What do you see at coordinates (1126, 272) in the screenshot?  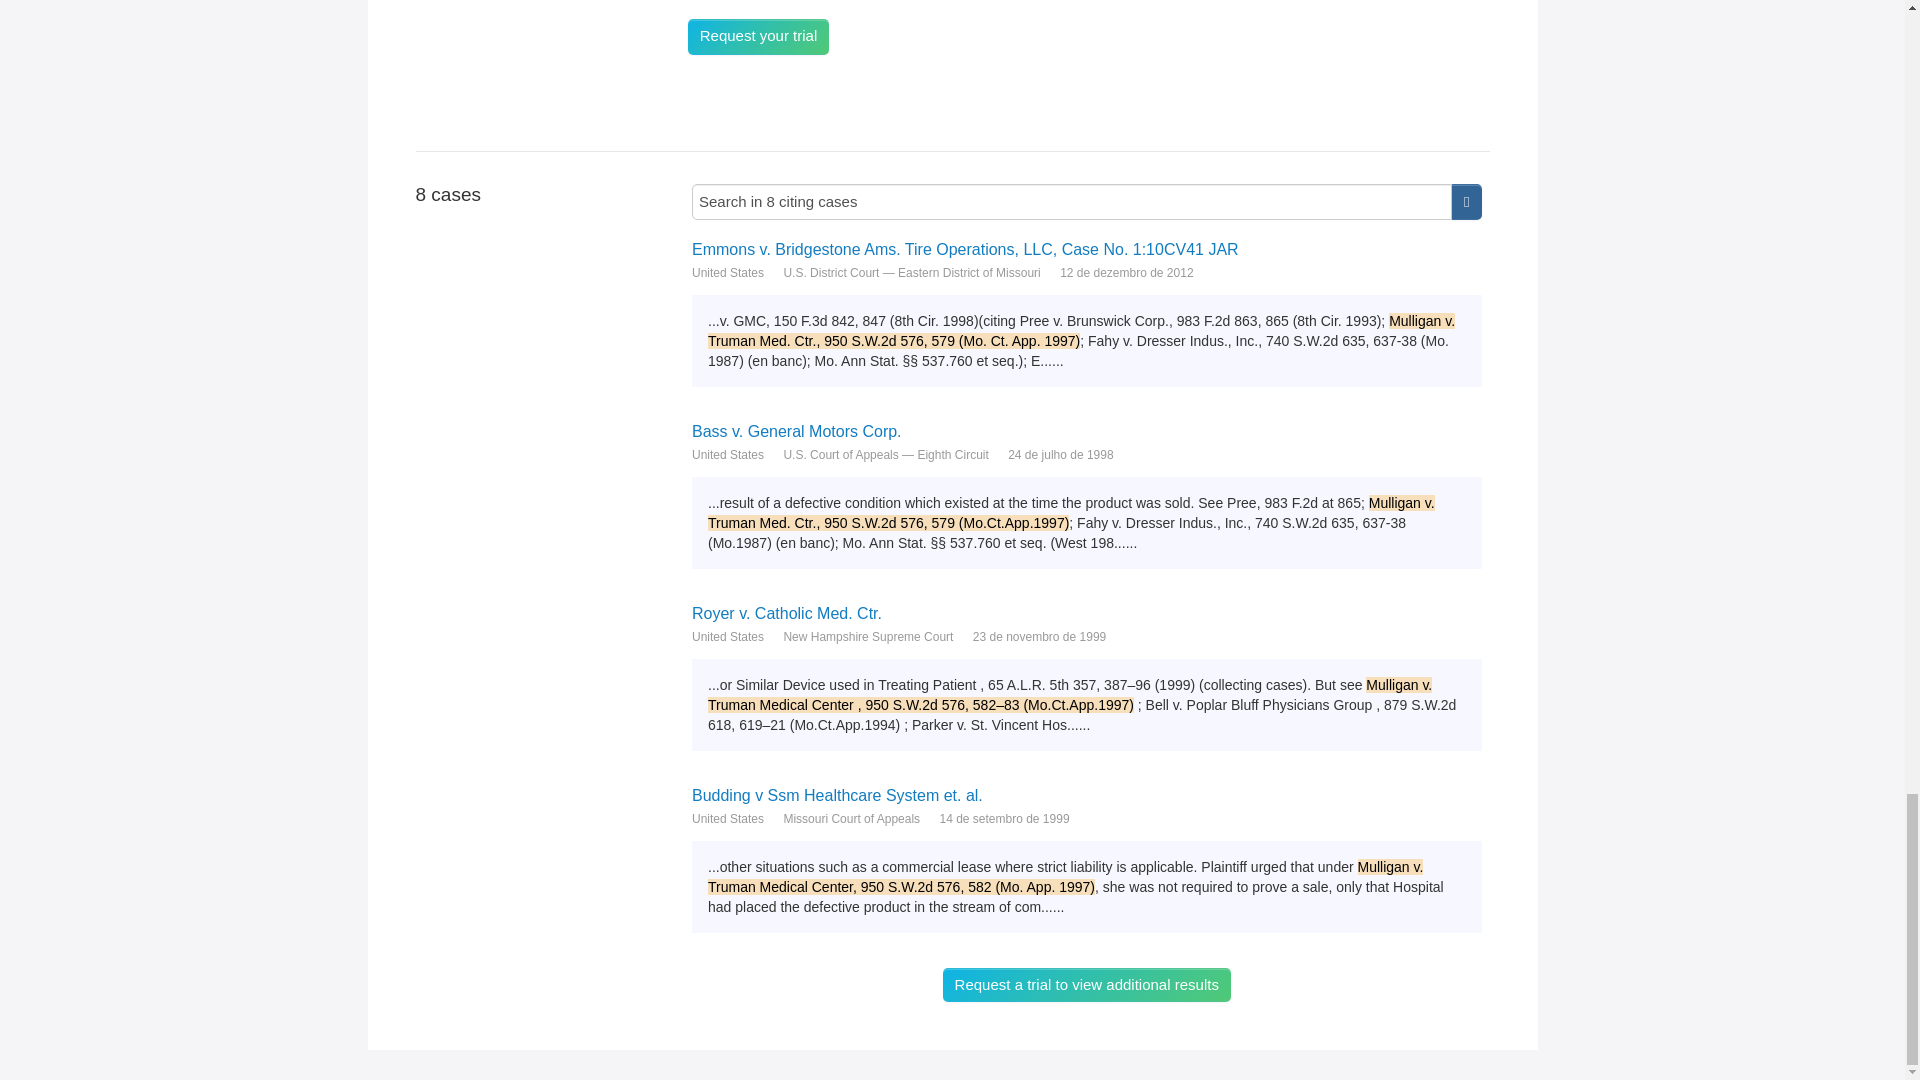 I see `12 de dezembro de 2012` at bounding box center [1126, 272].